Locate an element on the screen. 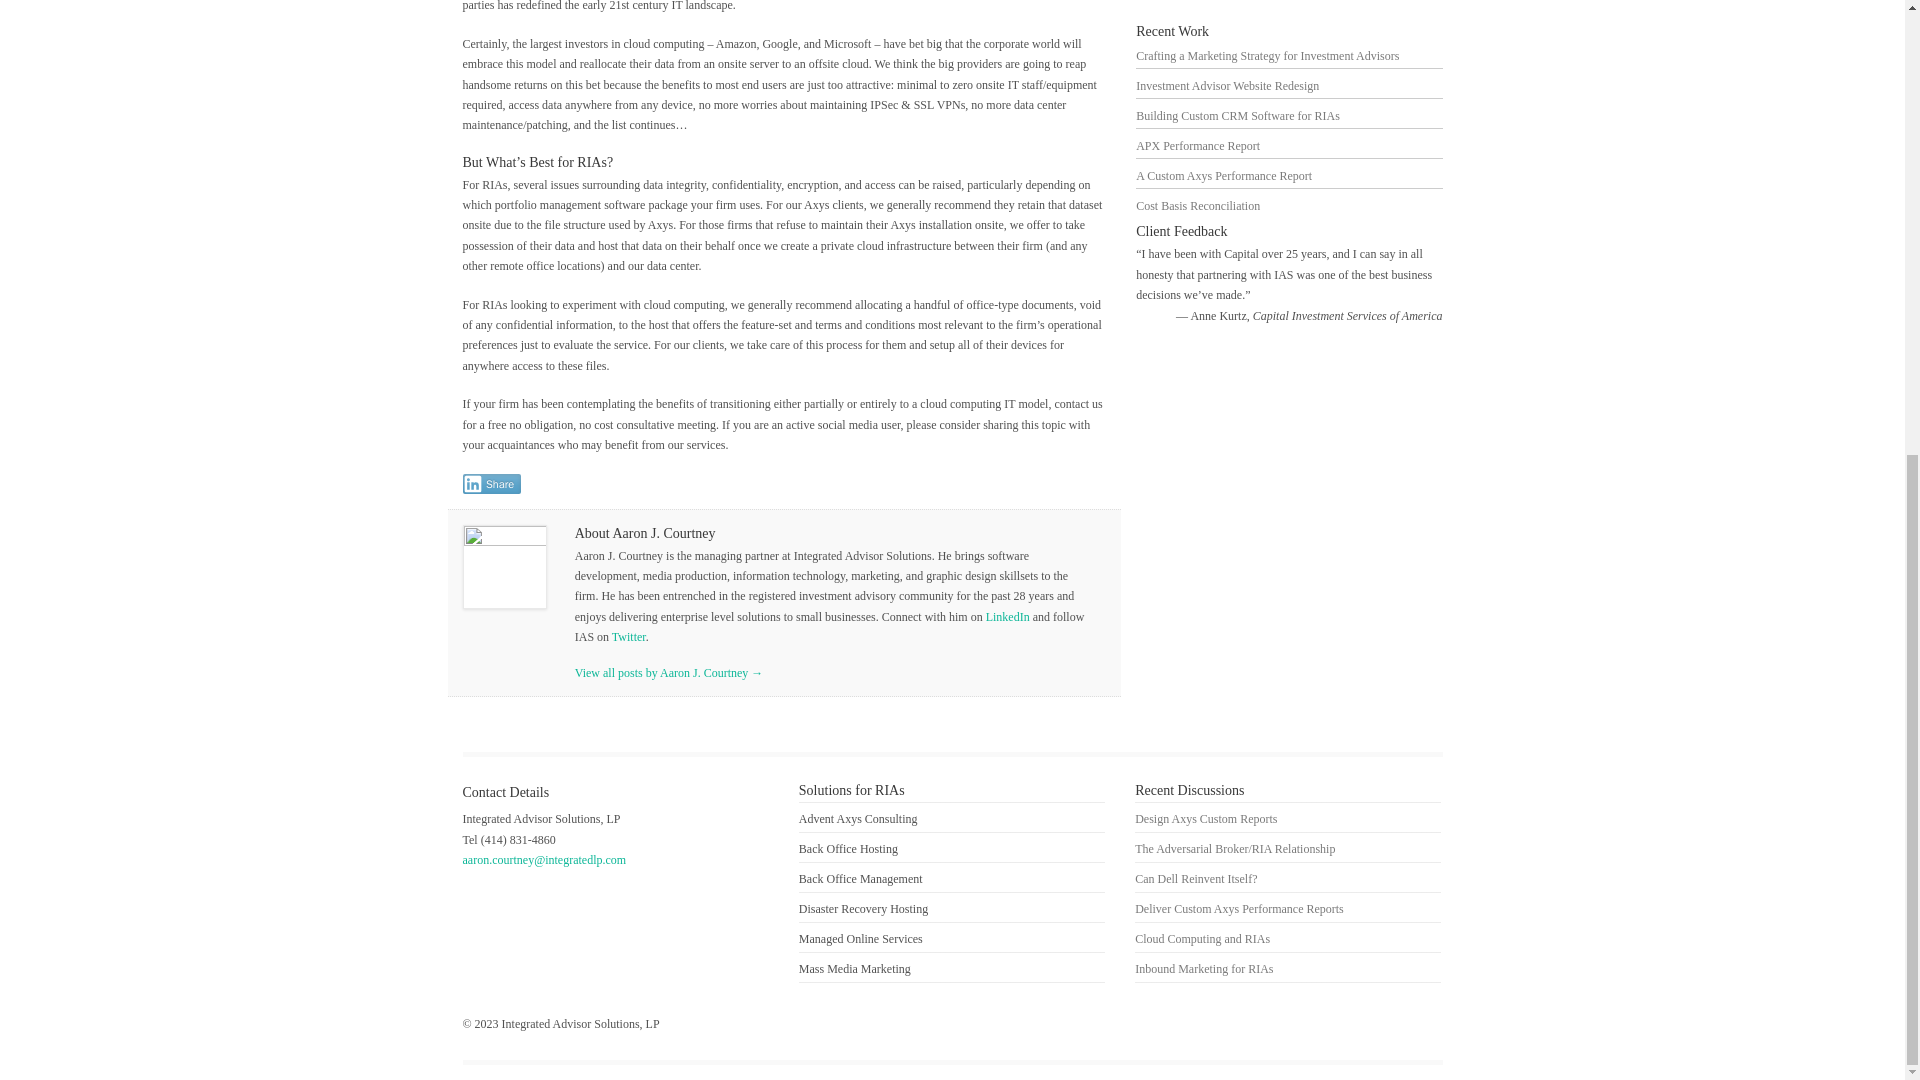 The width and height of the screenshot is (1920, 1080). LinkedIn is located at coordinates (1008, 617).